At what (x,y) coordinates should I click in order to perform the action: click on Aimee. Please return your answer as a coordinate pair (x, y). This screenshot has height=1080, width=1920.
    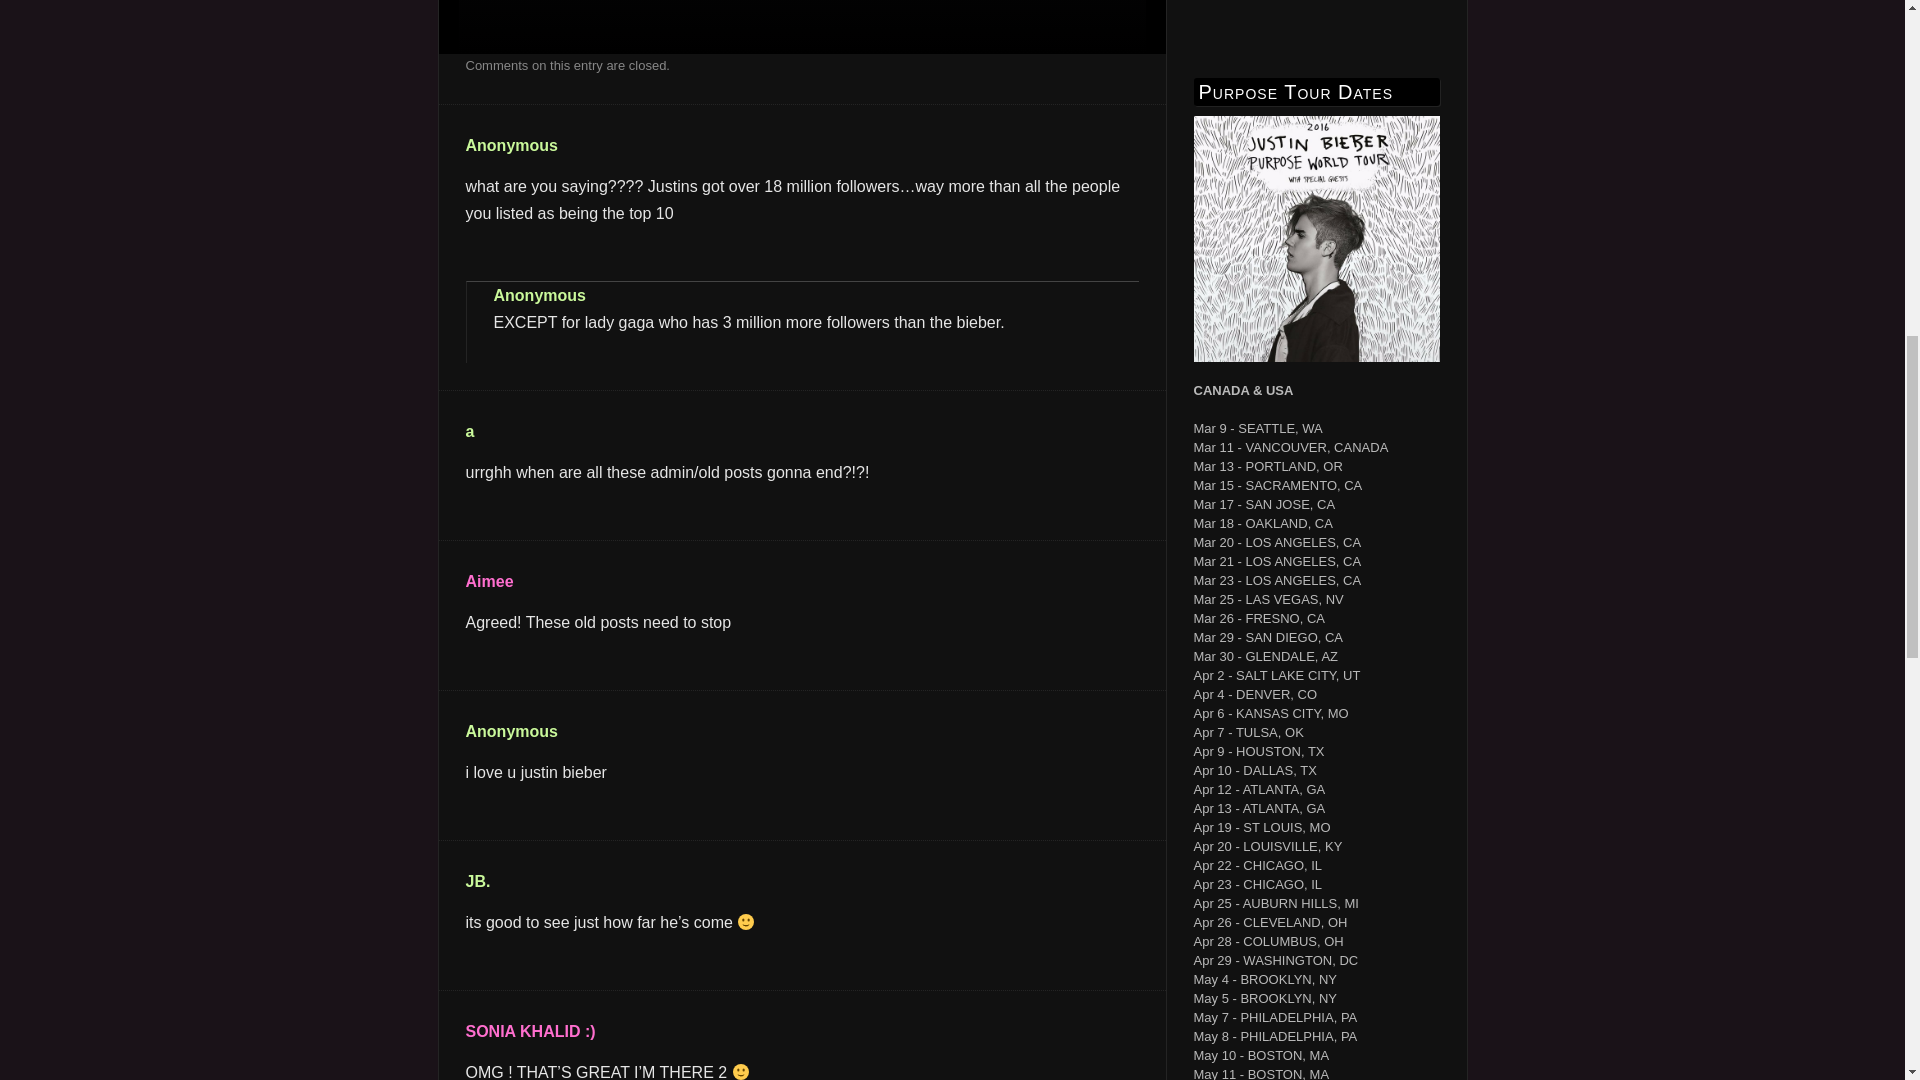
    Looking at the image, I should click on (490, 581).